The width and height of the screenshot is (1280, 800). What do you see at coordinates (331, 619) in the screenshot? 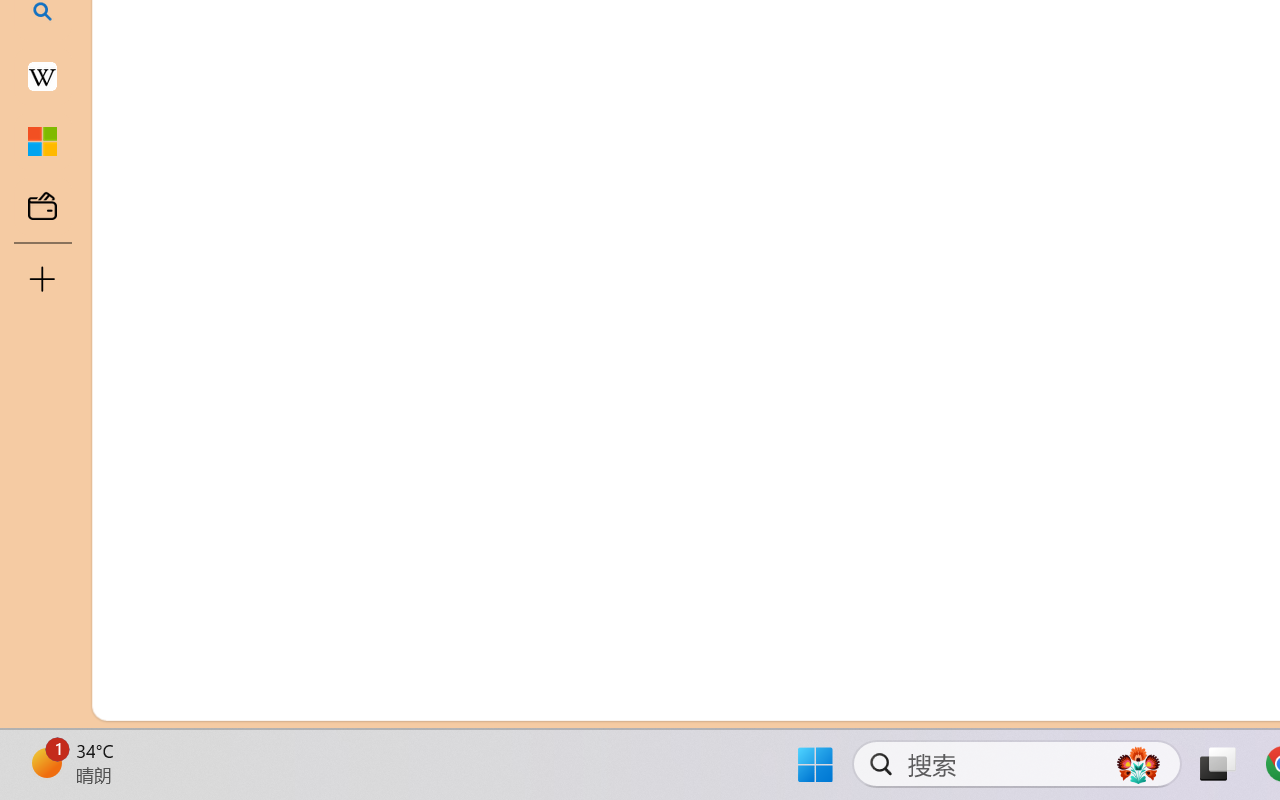
I see `Outline Section` at bounding box center [331, 619].